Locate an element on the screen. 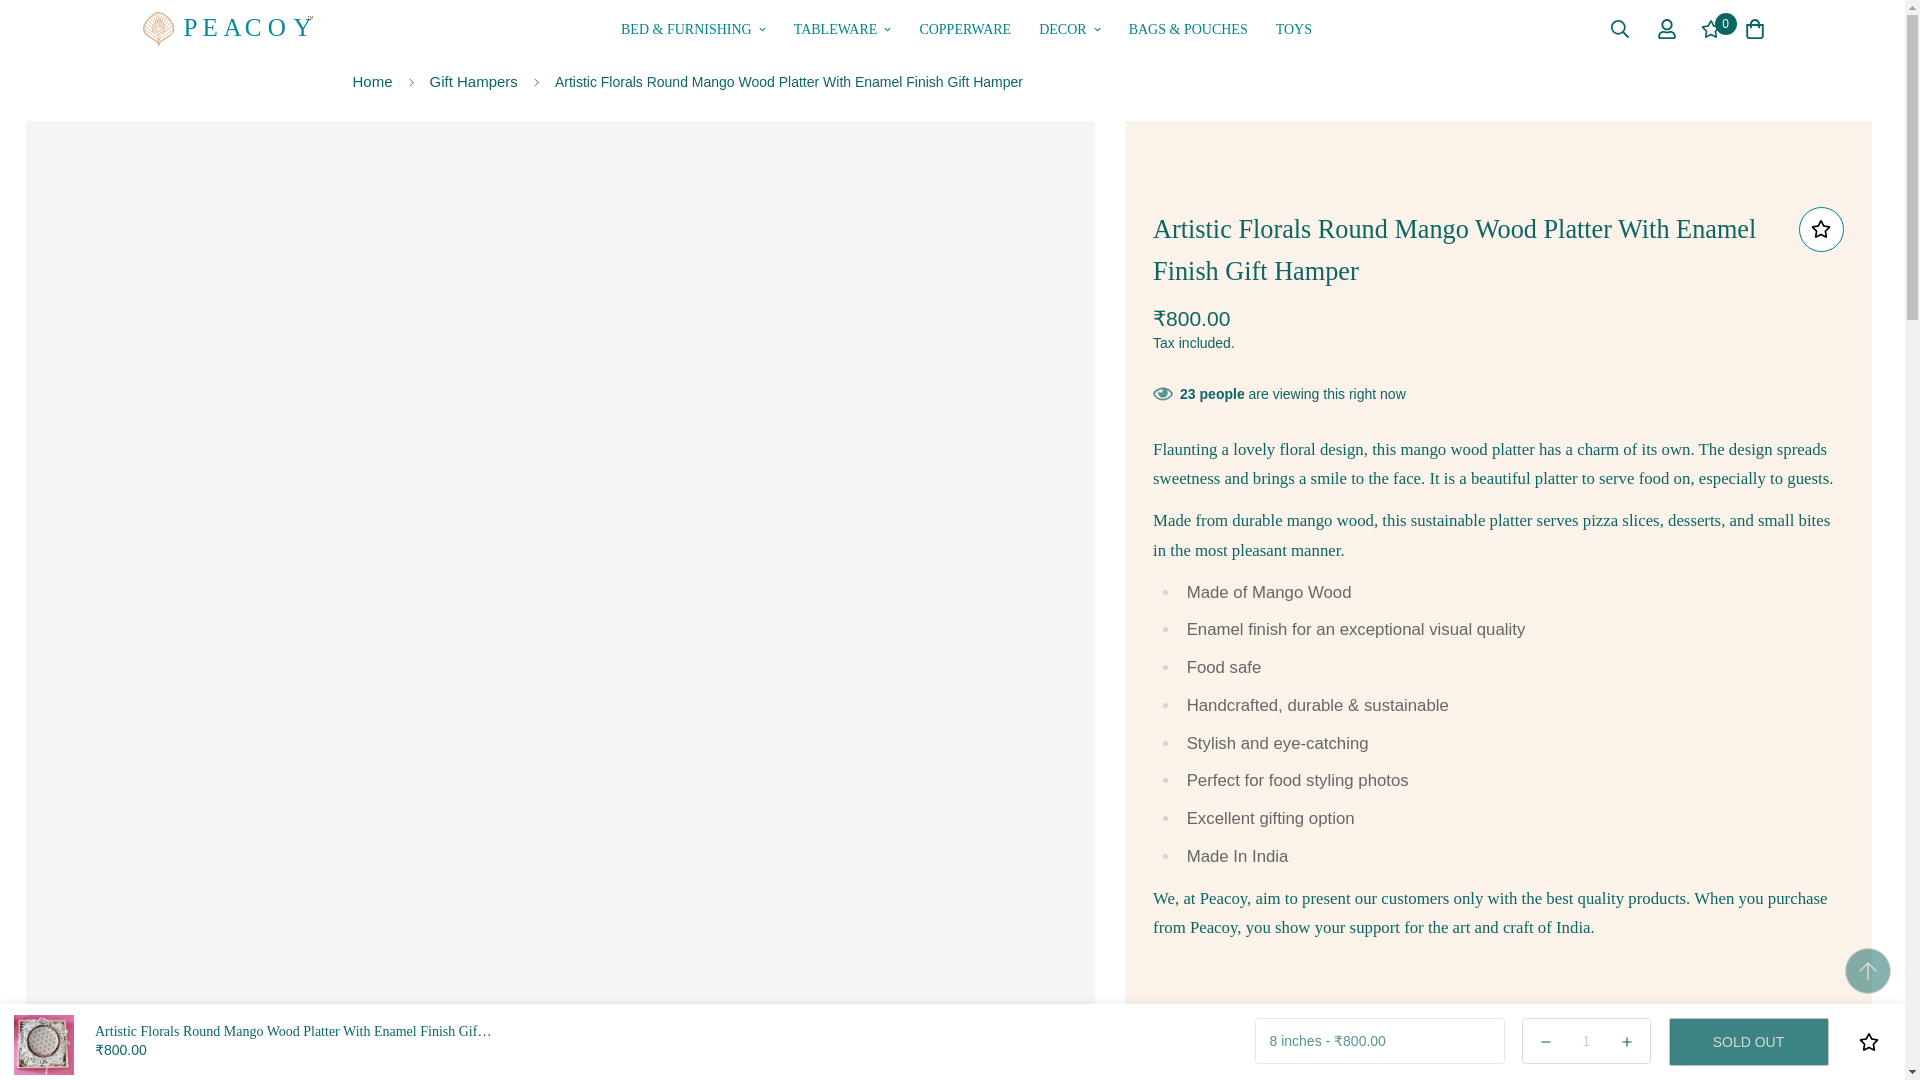 This screenshot has width=1920, height=1080. COPPERWARE is located at coordinates (964, 29).